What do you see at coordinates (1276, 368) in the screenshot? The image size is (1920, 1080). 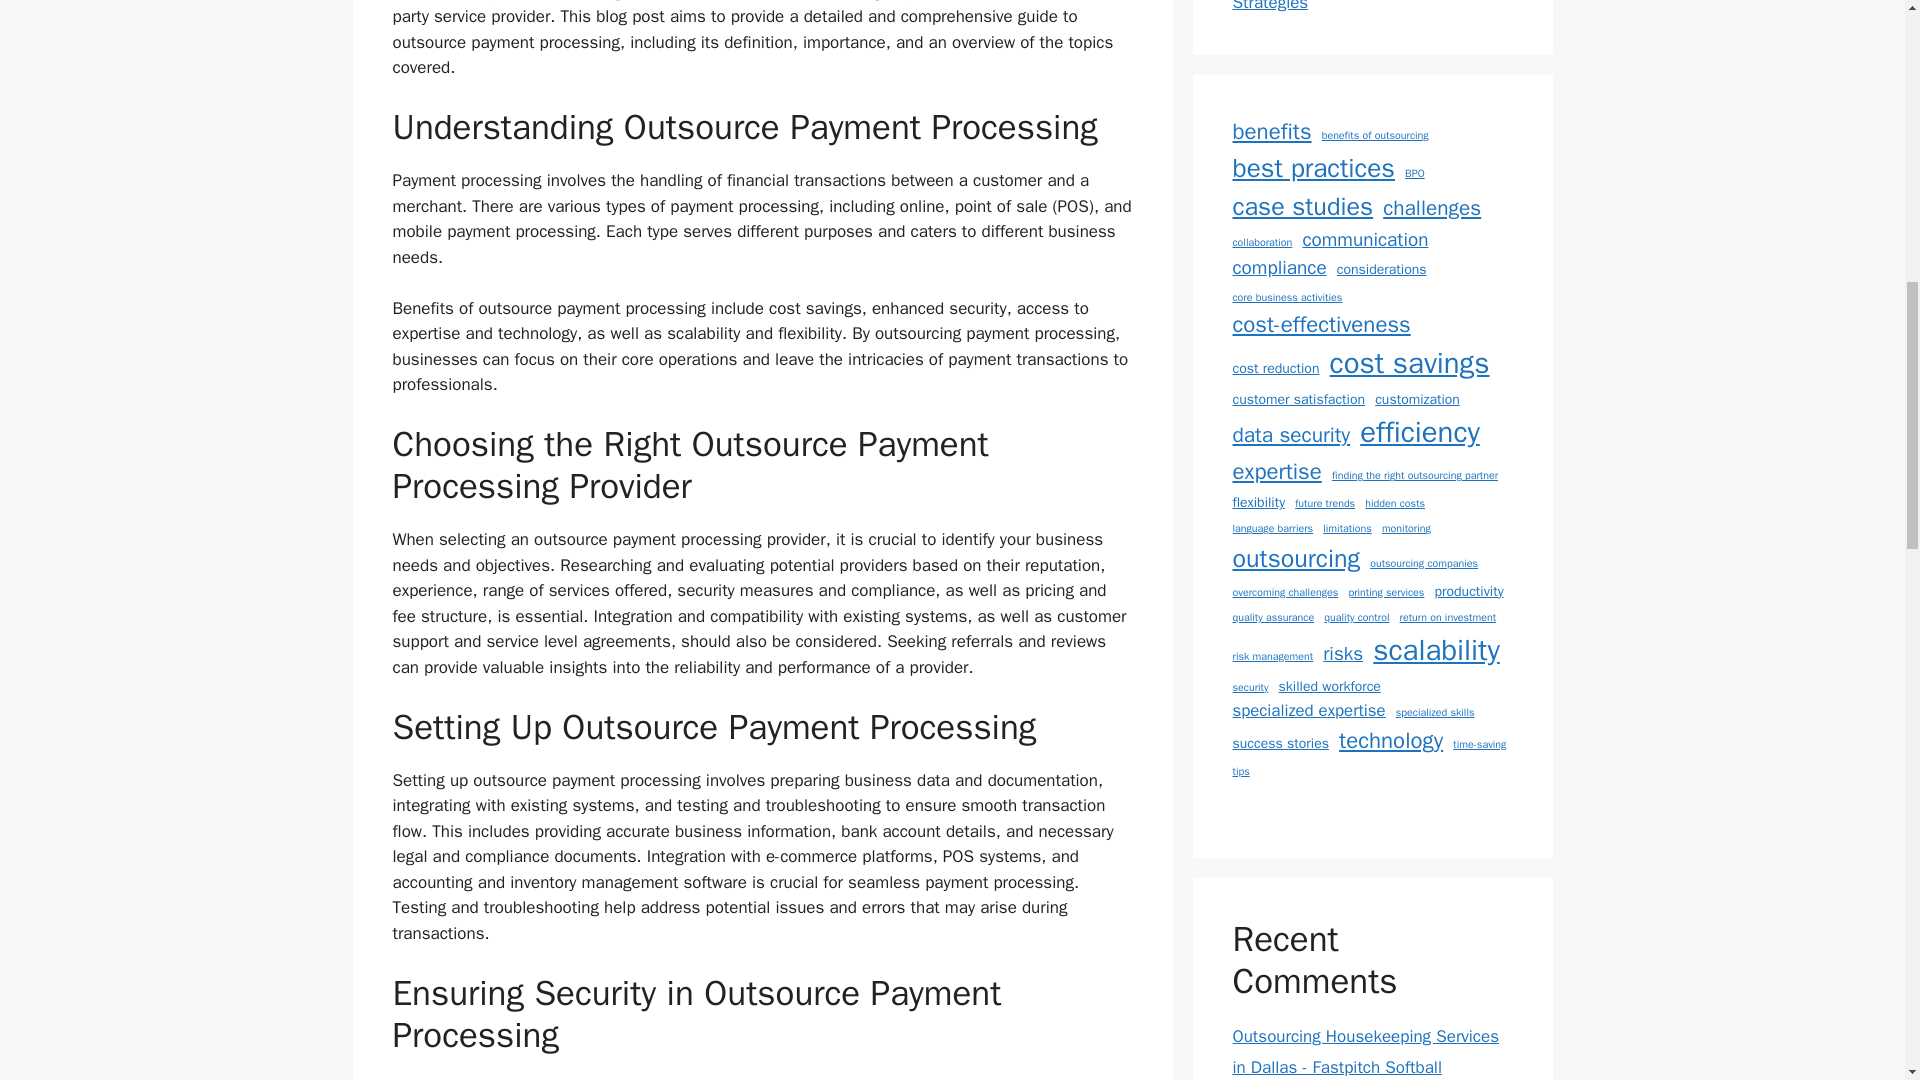 I see `cost reduction` at bounding box center [1276, 368].